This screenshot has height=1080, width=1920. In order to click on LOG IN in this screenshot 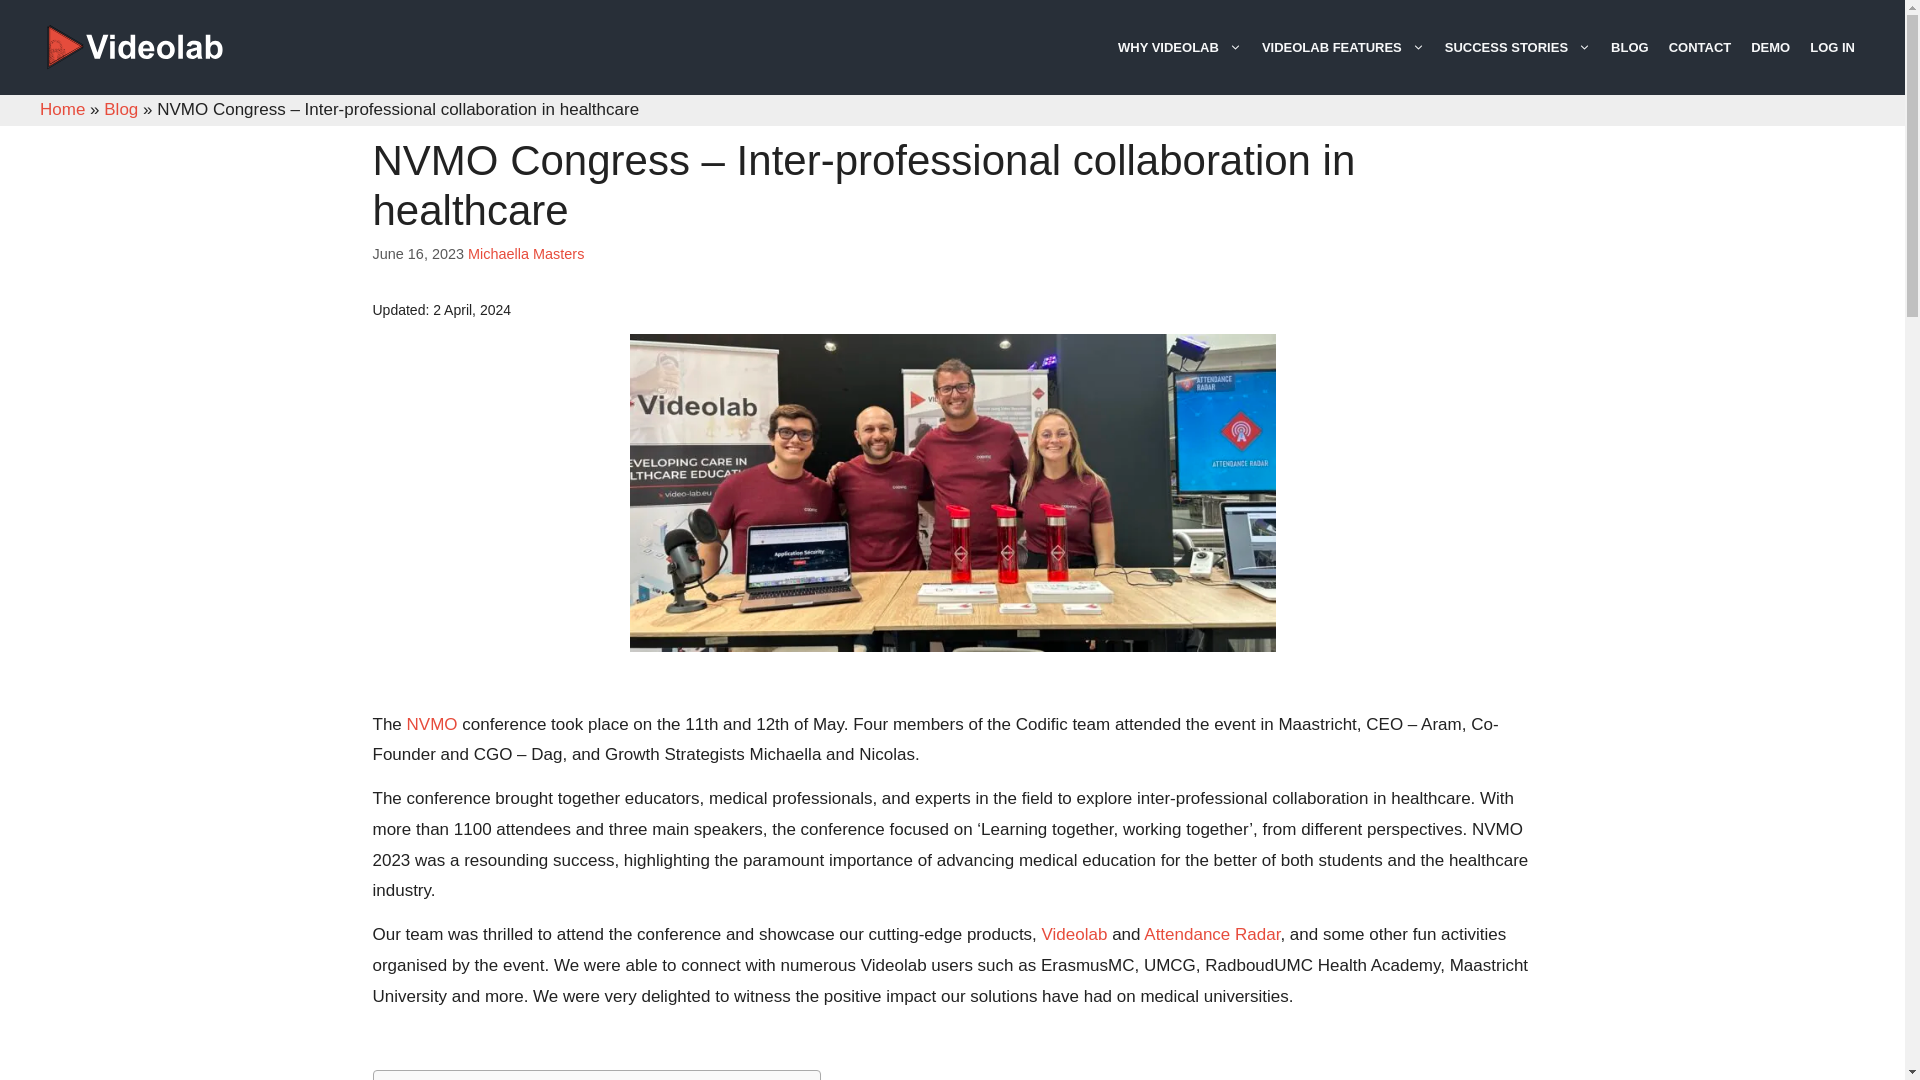, I will do `click(1832, 47)`.